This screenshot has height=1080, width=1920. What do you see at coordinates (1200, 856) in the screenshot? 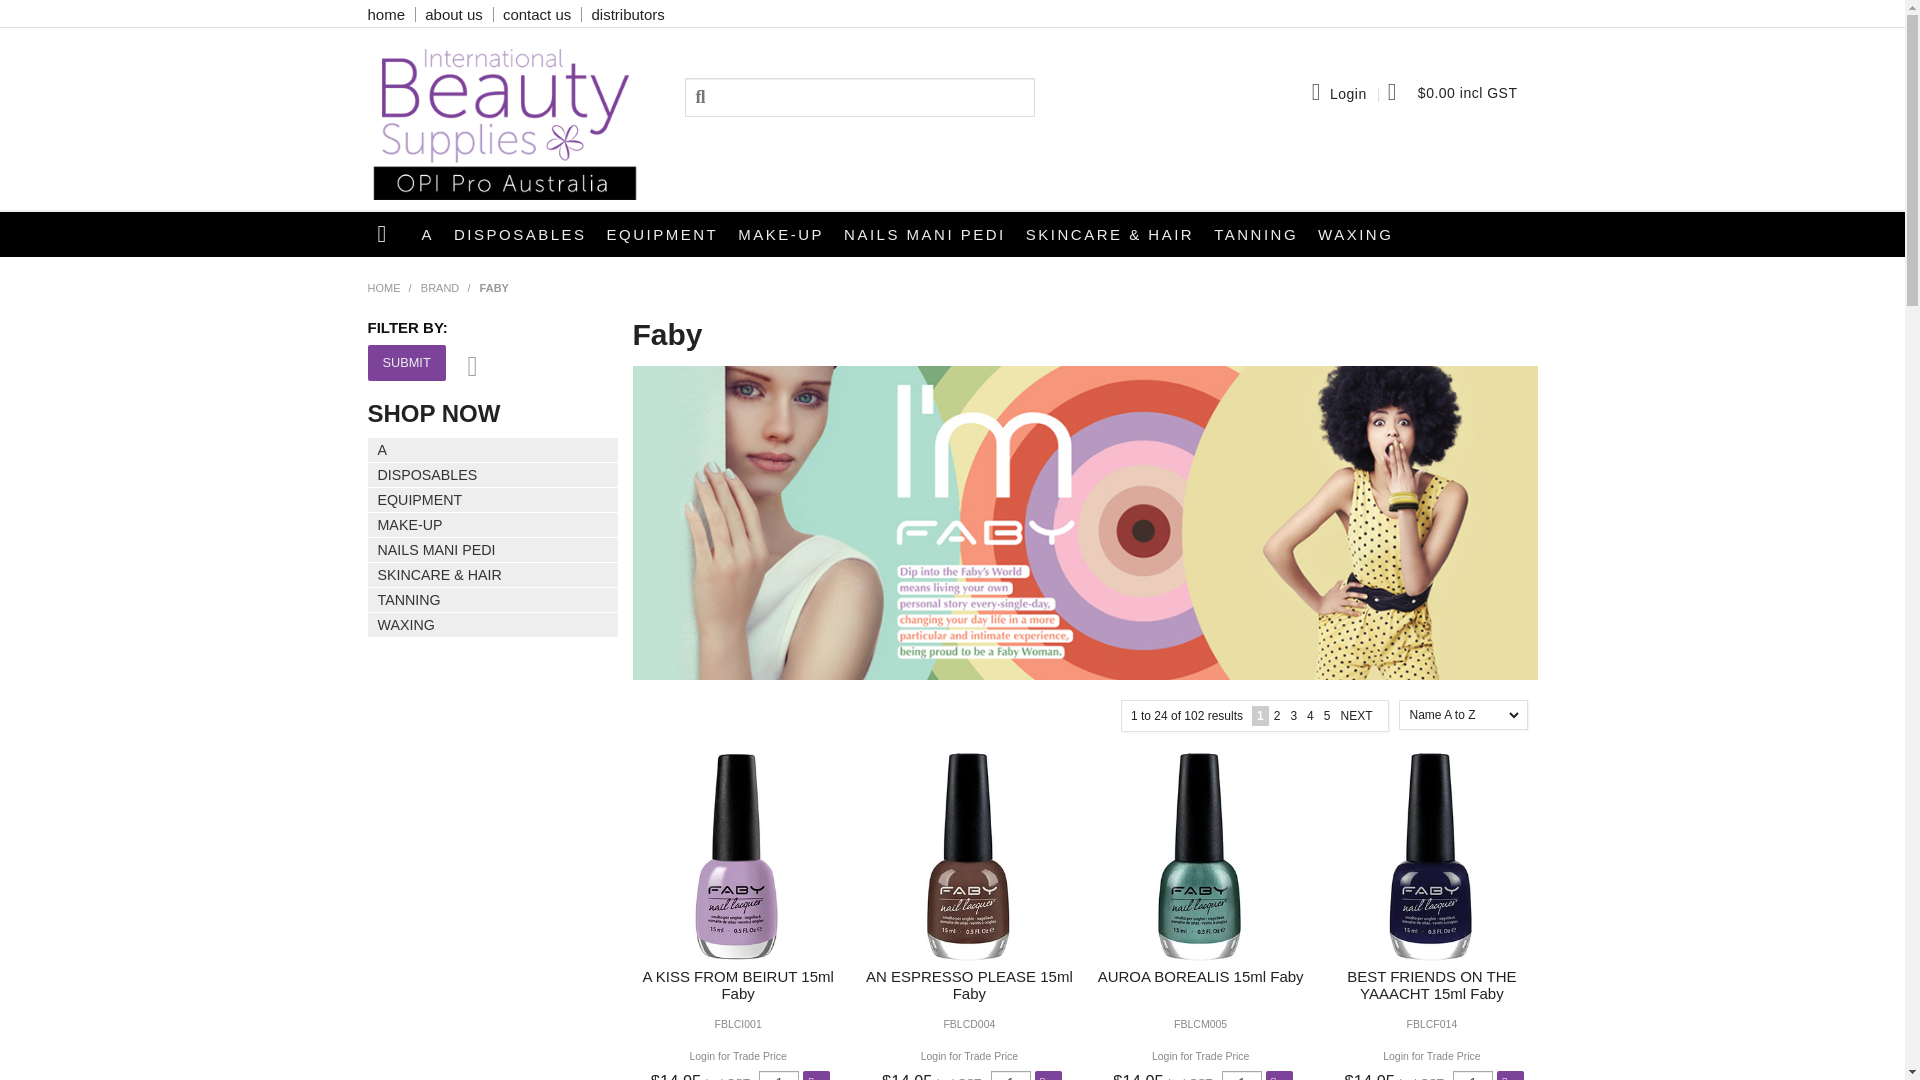
I see `AUROA BOREALIS 15ml Faby` at bounding box center [1200, 856].